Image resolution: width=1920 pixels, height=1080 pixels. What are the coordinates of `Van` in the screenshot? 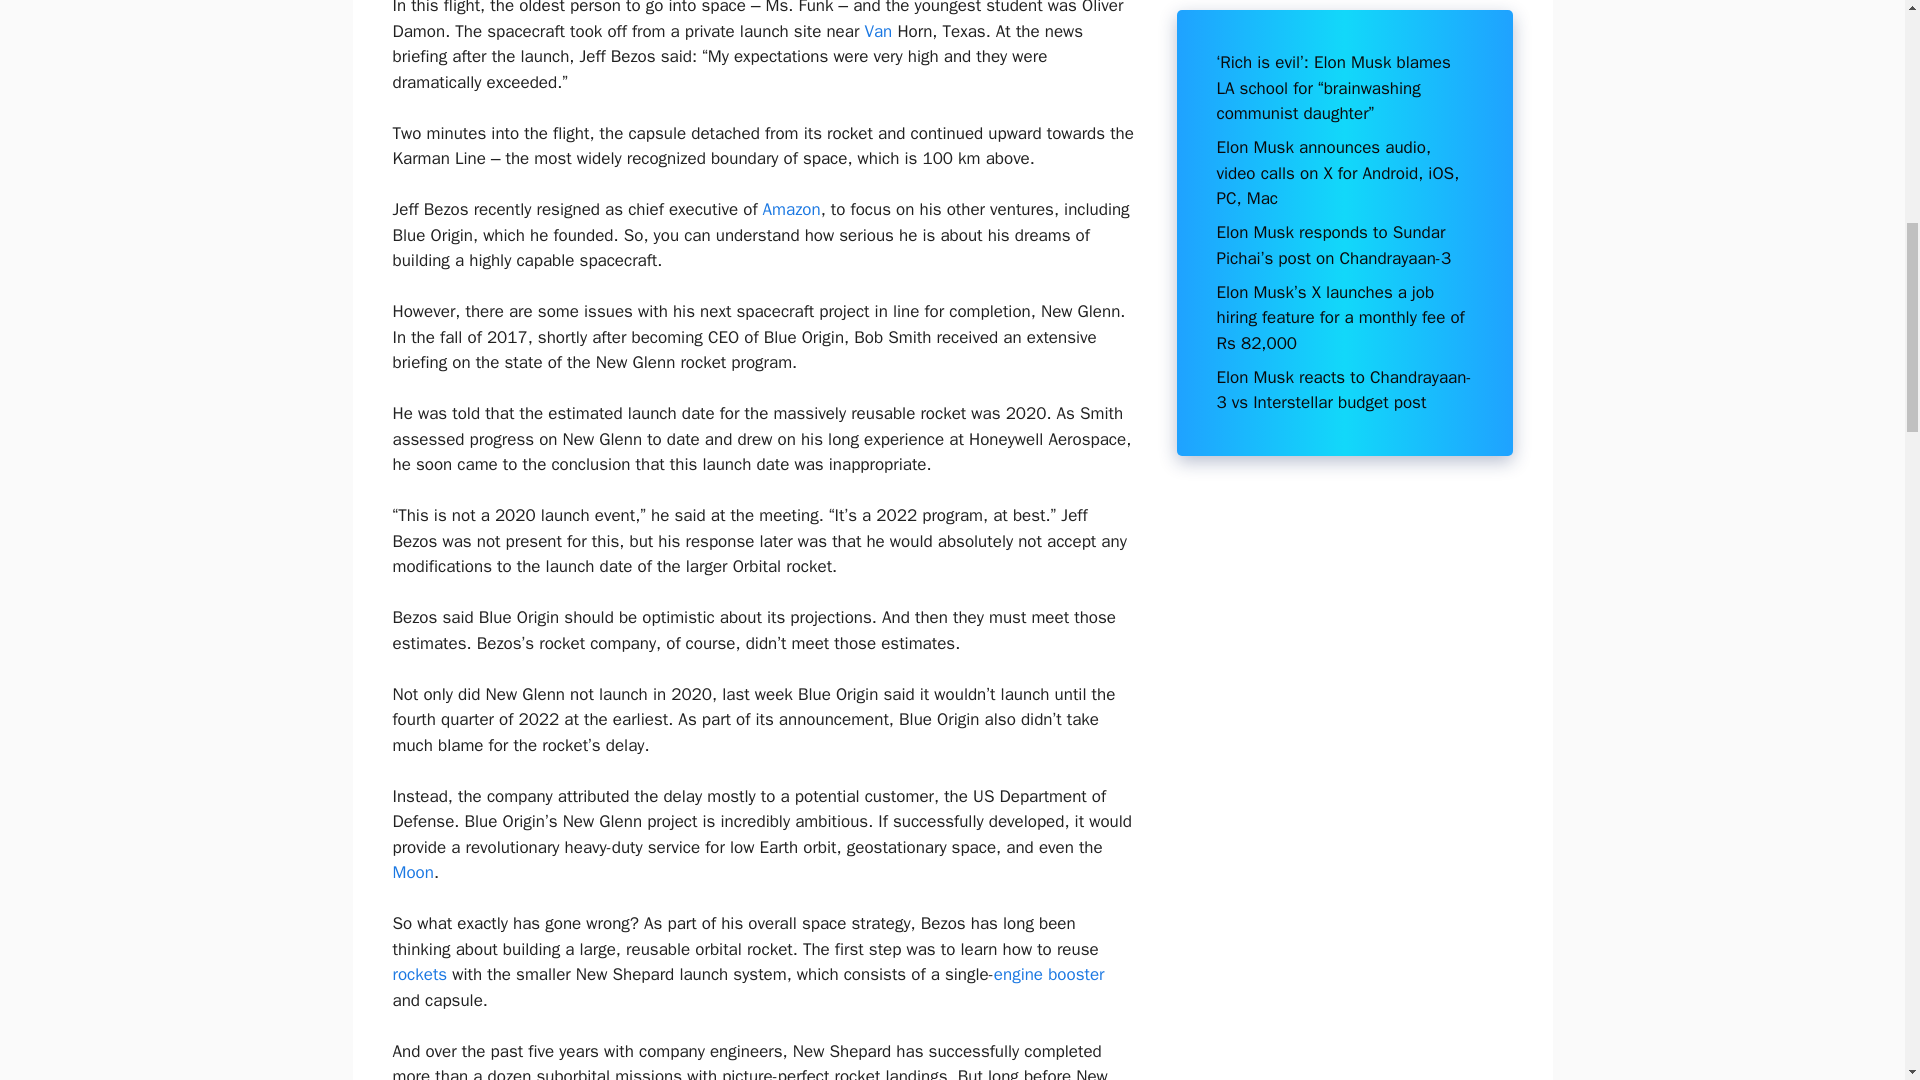 It's located at (878, 31).